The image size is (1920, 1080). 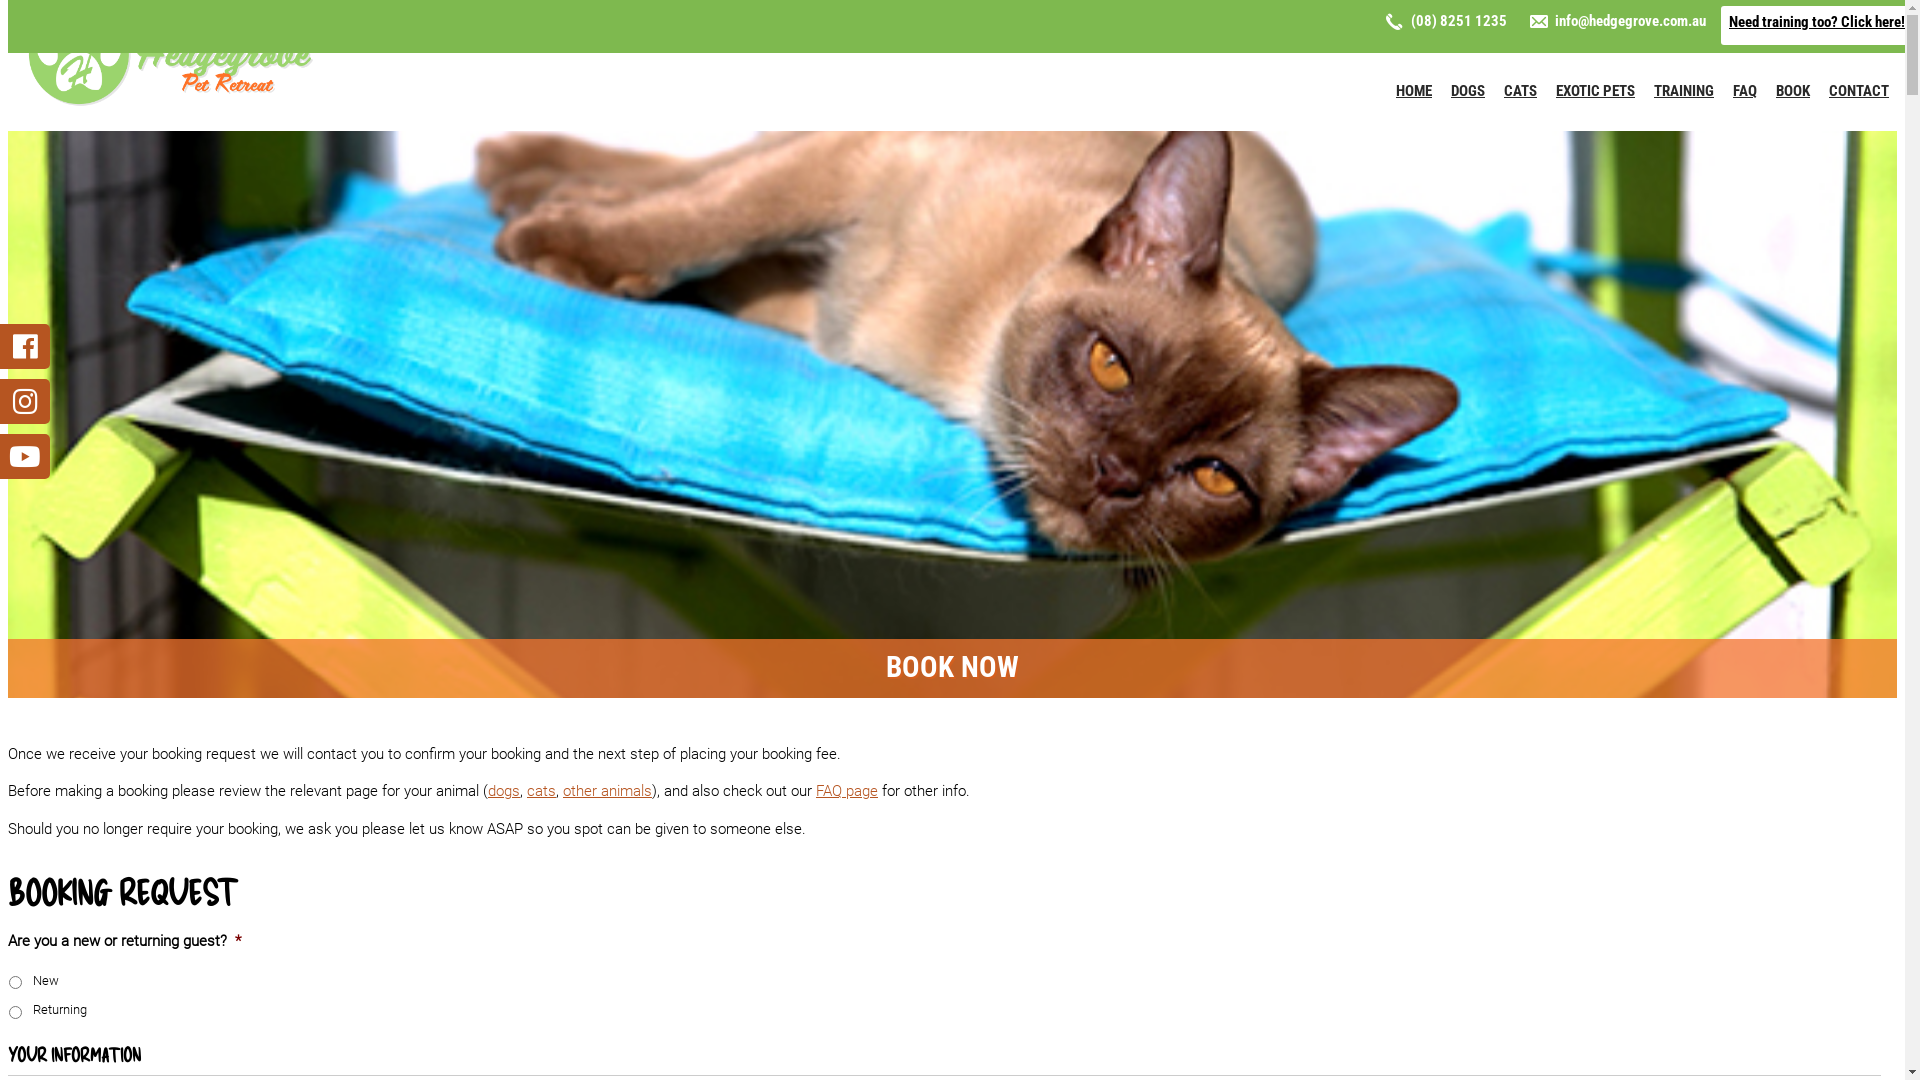 What do you see at coordinates (1793, 91) in the screenshot?
I see `BOOK` at bounding box center [1793, 91].